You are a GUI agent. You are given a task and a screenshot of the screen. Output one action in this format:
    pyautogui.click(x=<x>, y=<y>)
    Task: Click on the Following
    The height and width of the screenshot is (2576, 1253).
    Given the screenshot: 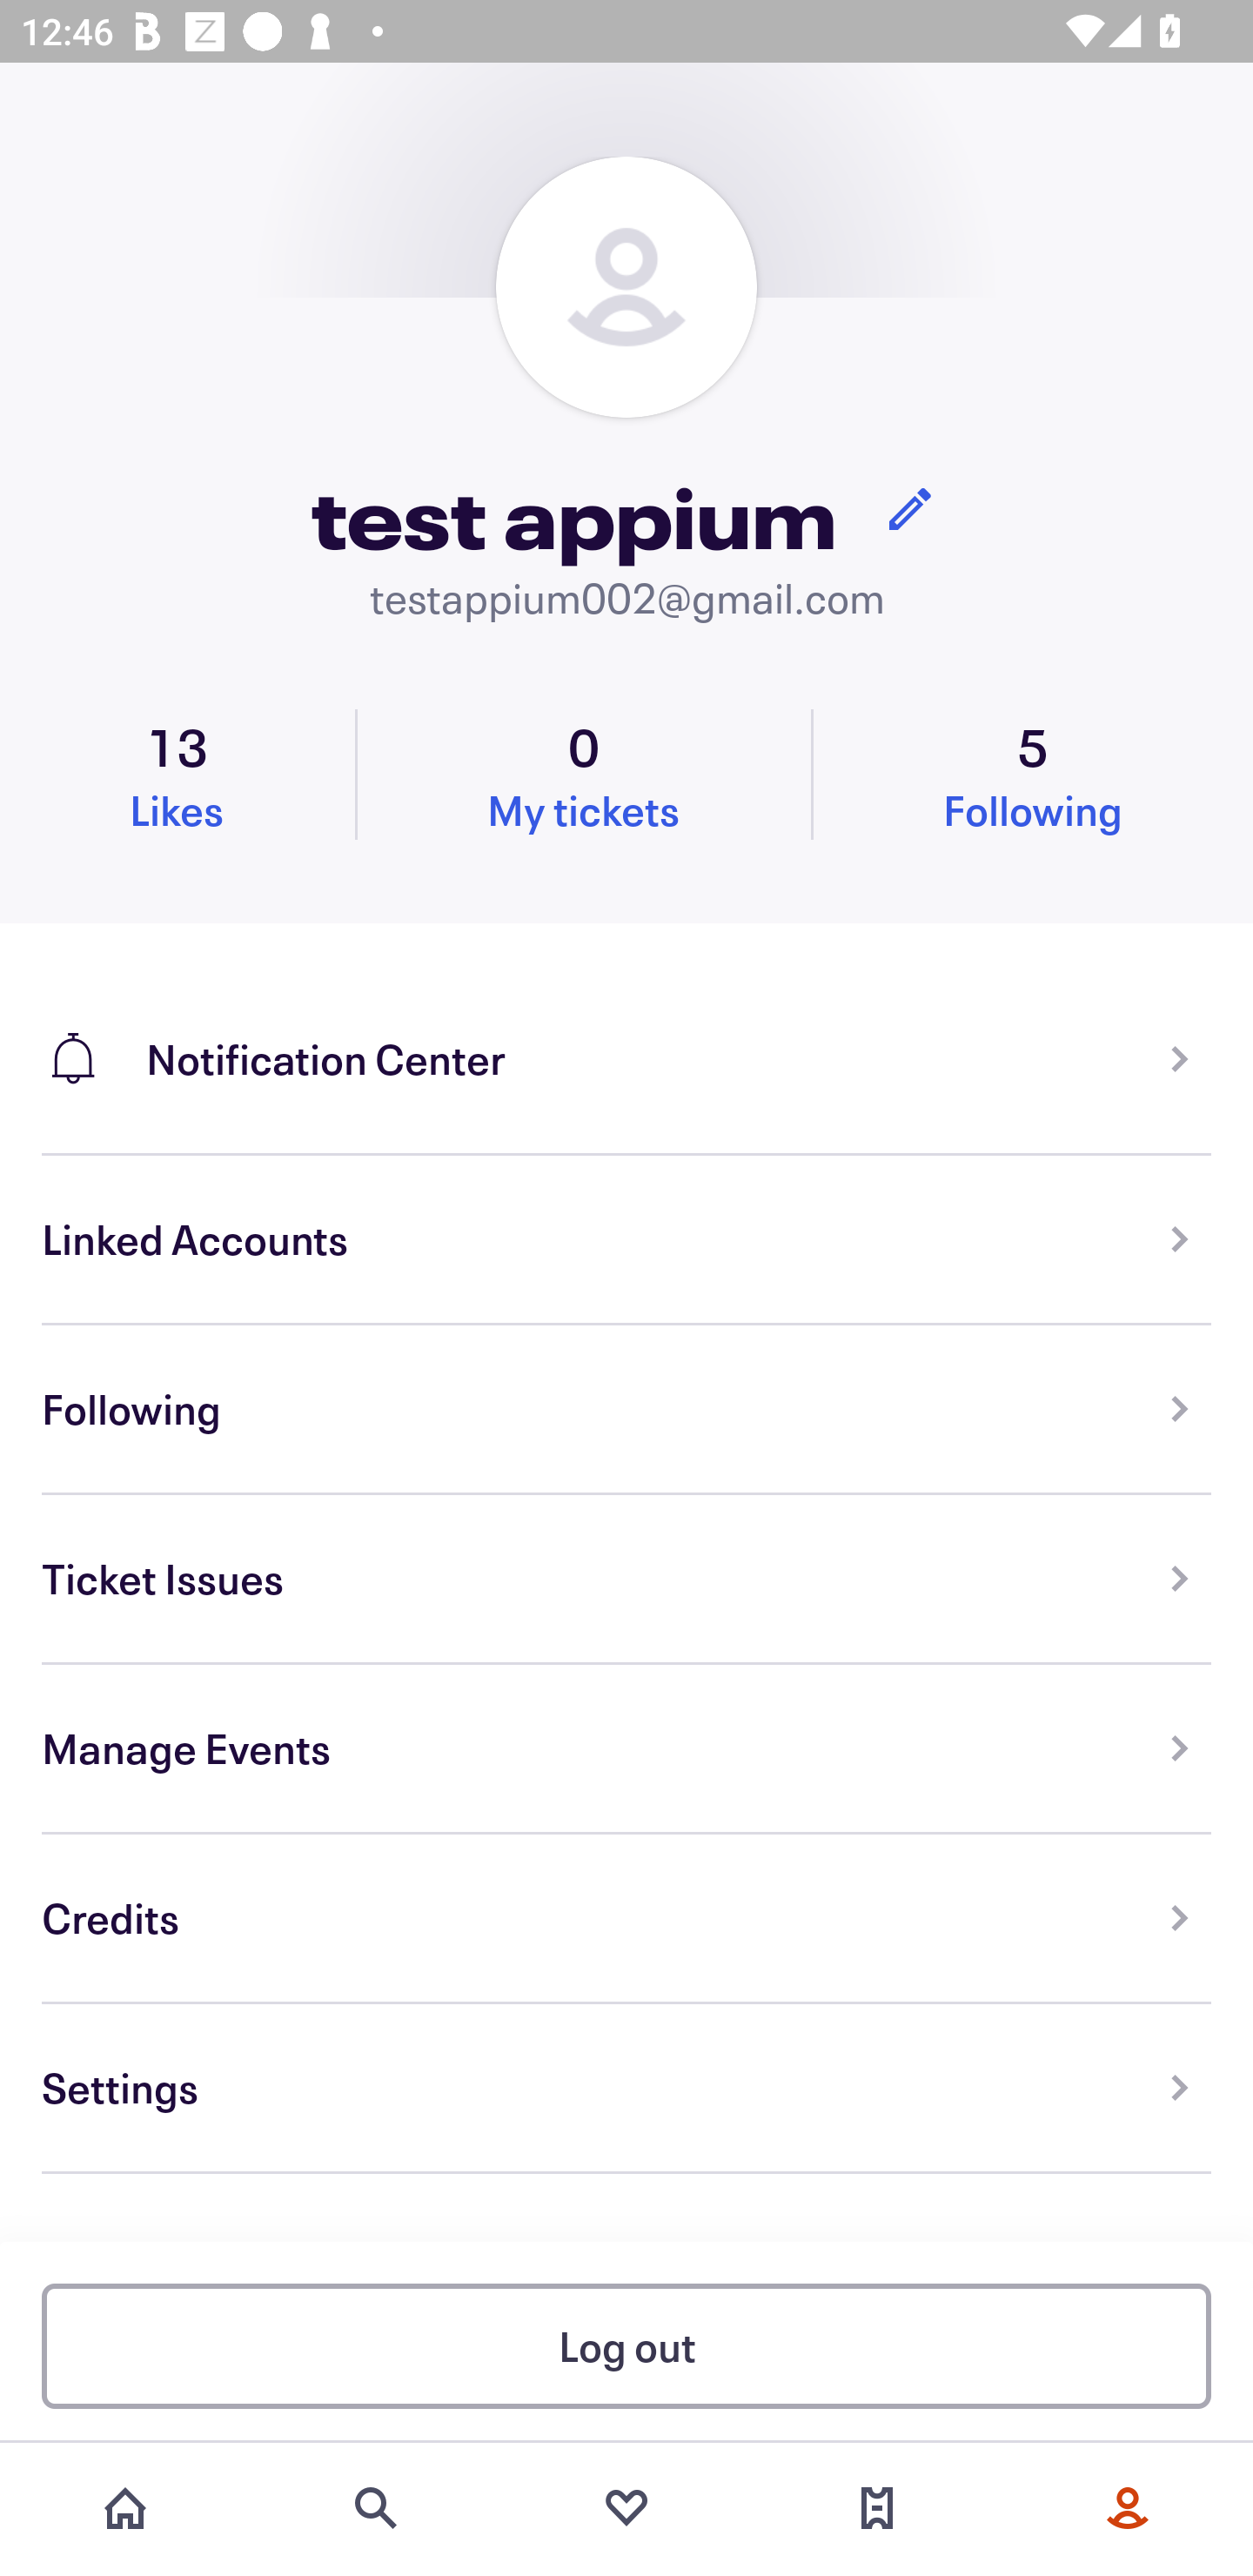 What is the action you would take?
    pyautogui.click(x=626, y=1410)
    